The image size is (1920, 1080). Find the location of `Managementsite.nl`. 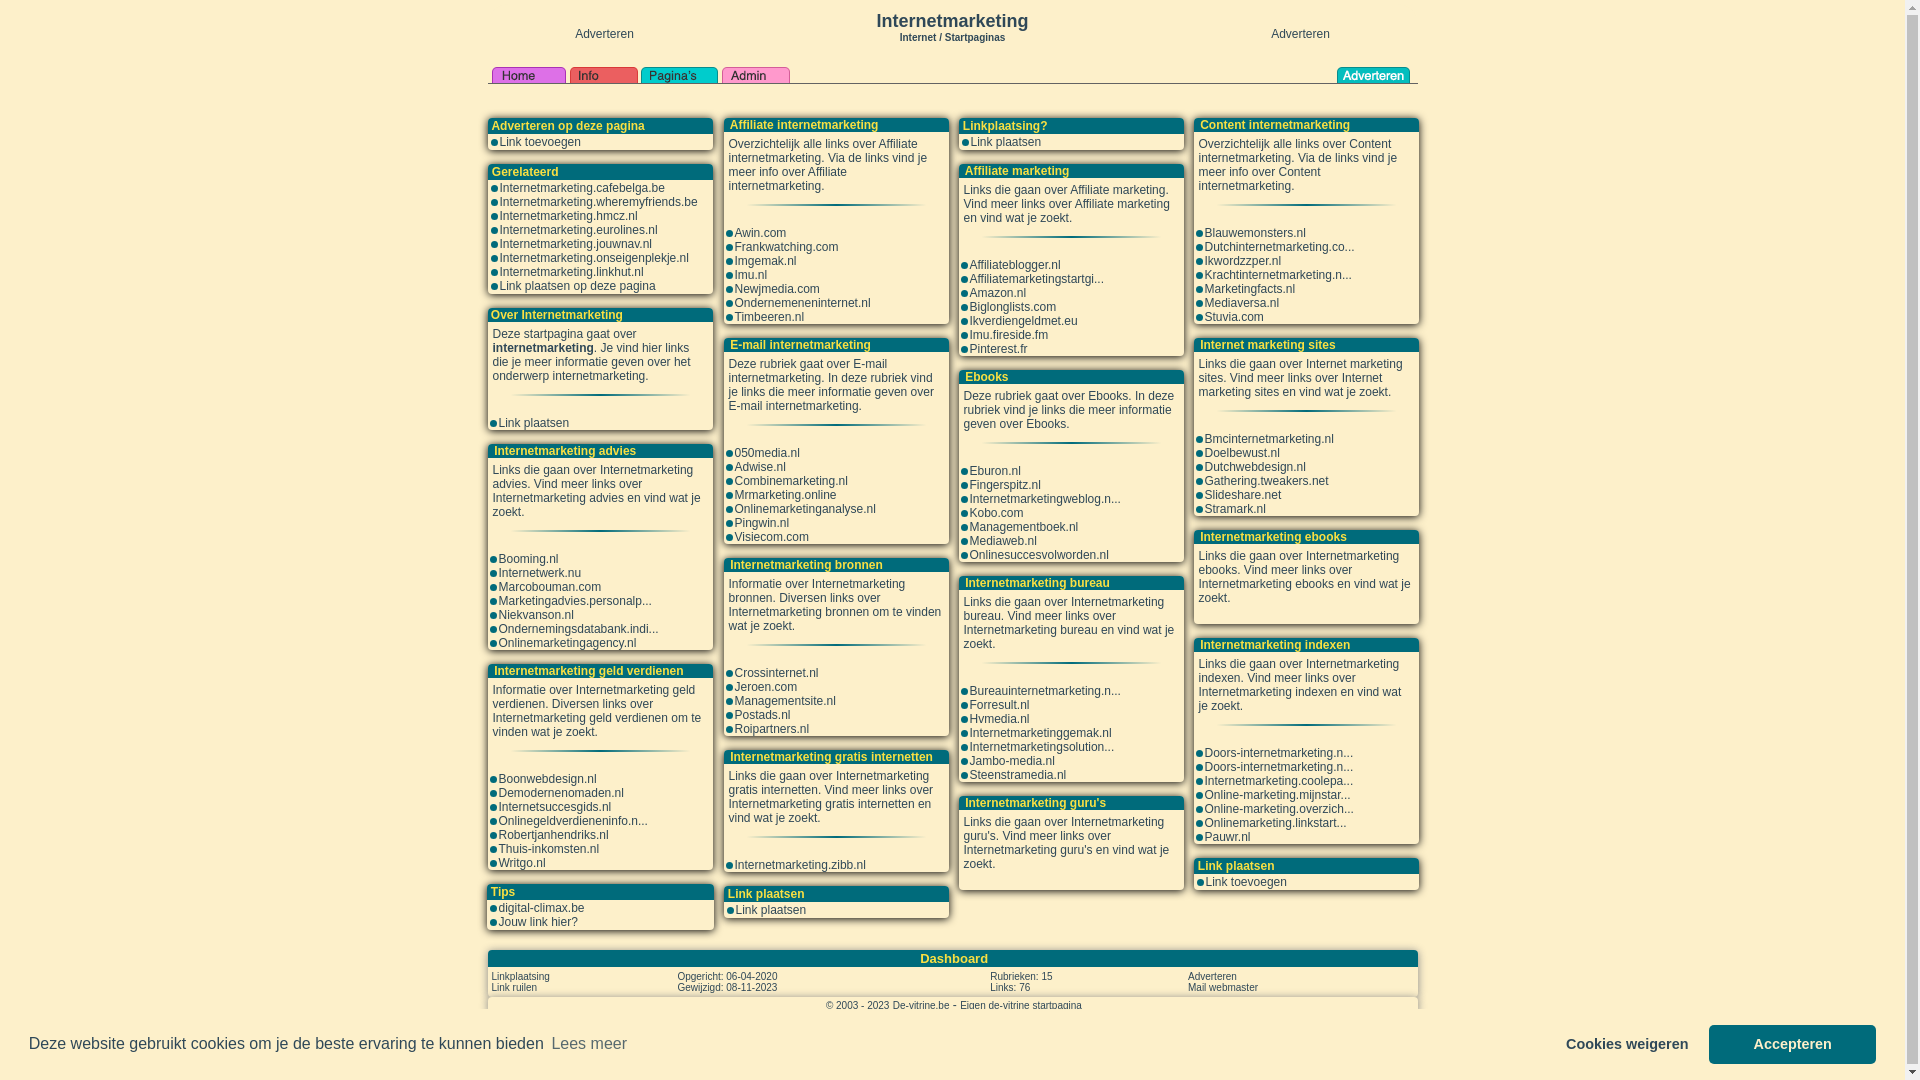

Managementsite.nl is located at coordinates (784, 701).